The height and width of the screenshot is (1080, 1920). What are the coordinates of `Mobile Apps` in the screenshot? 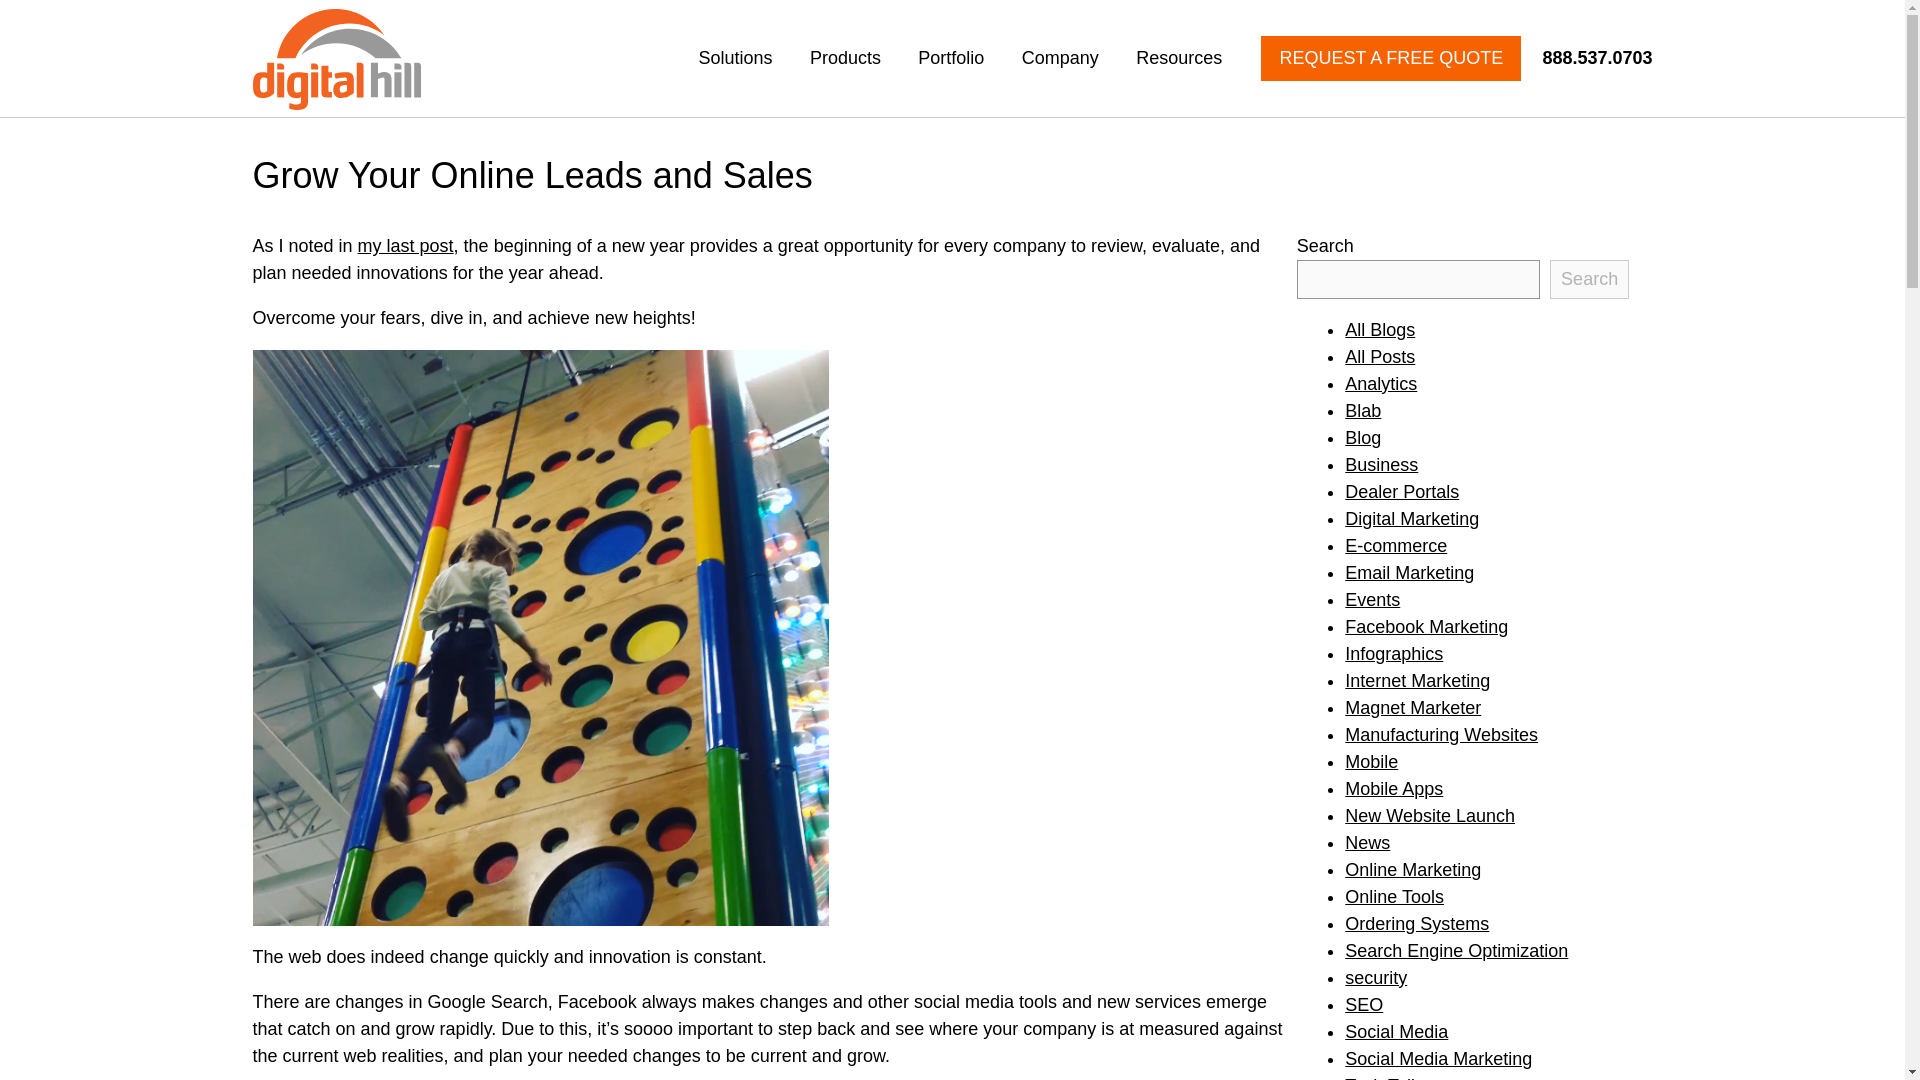 It's located at (1394, 788).